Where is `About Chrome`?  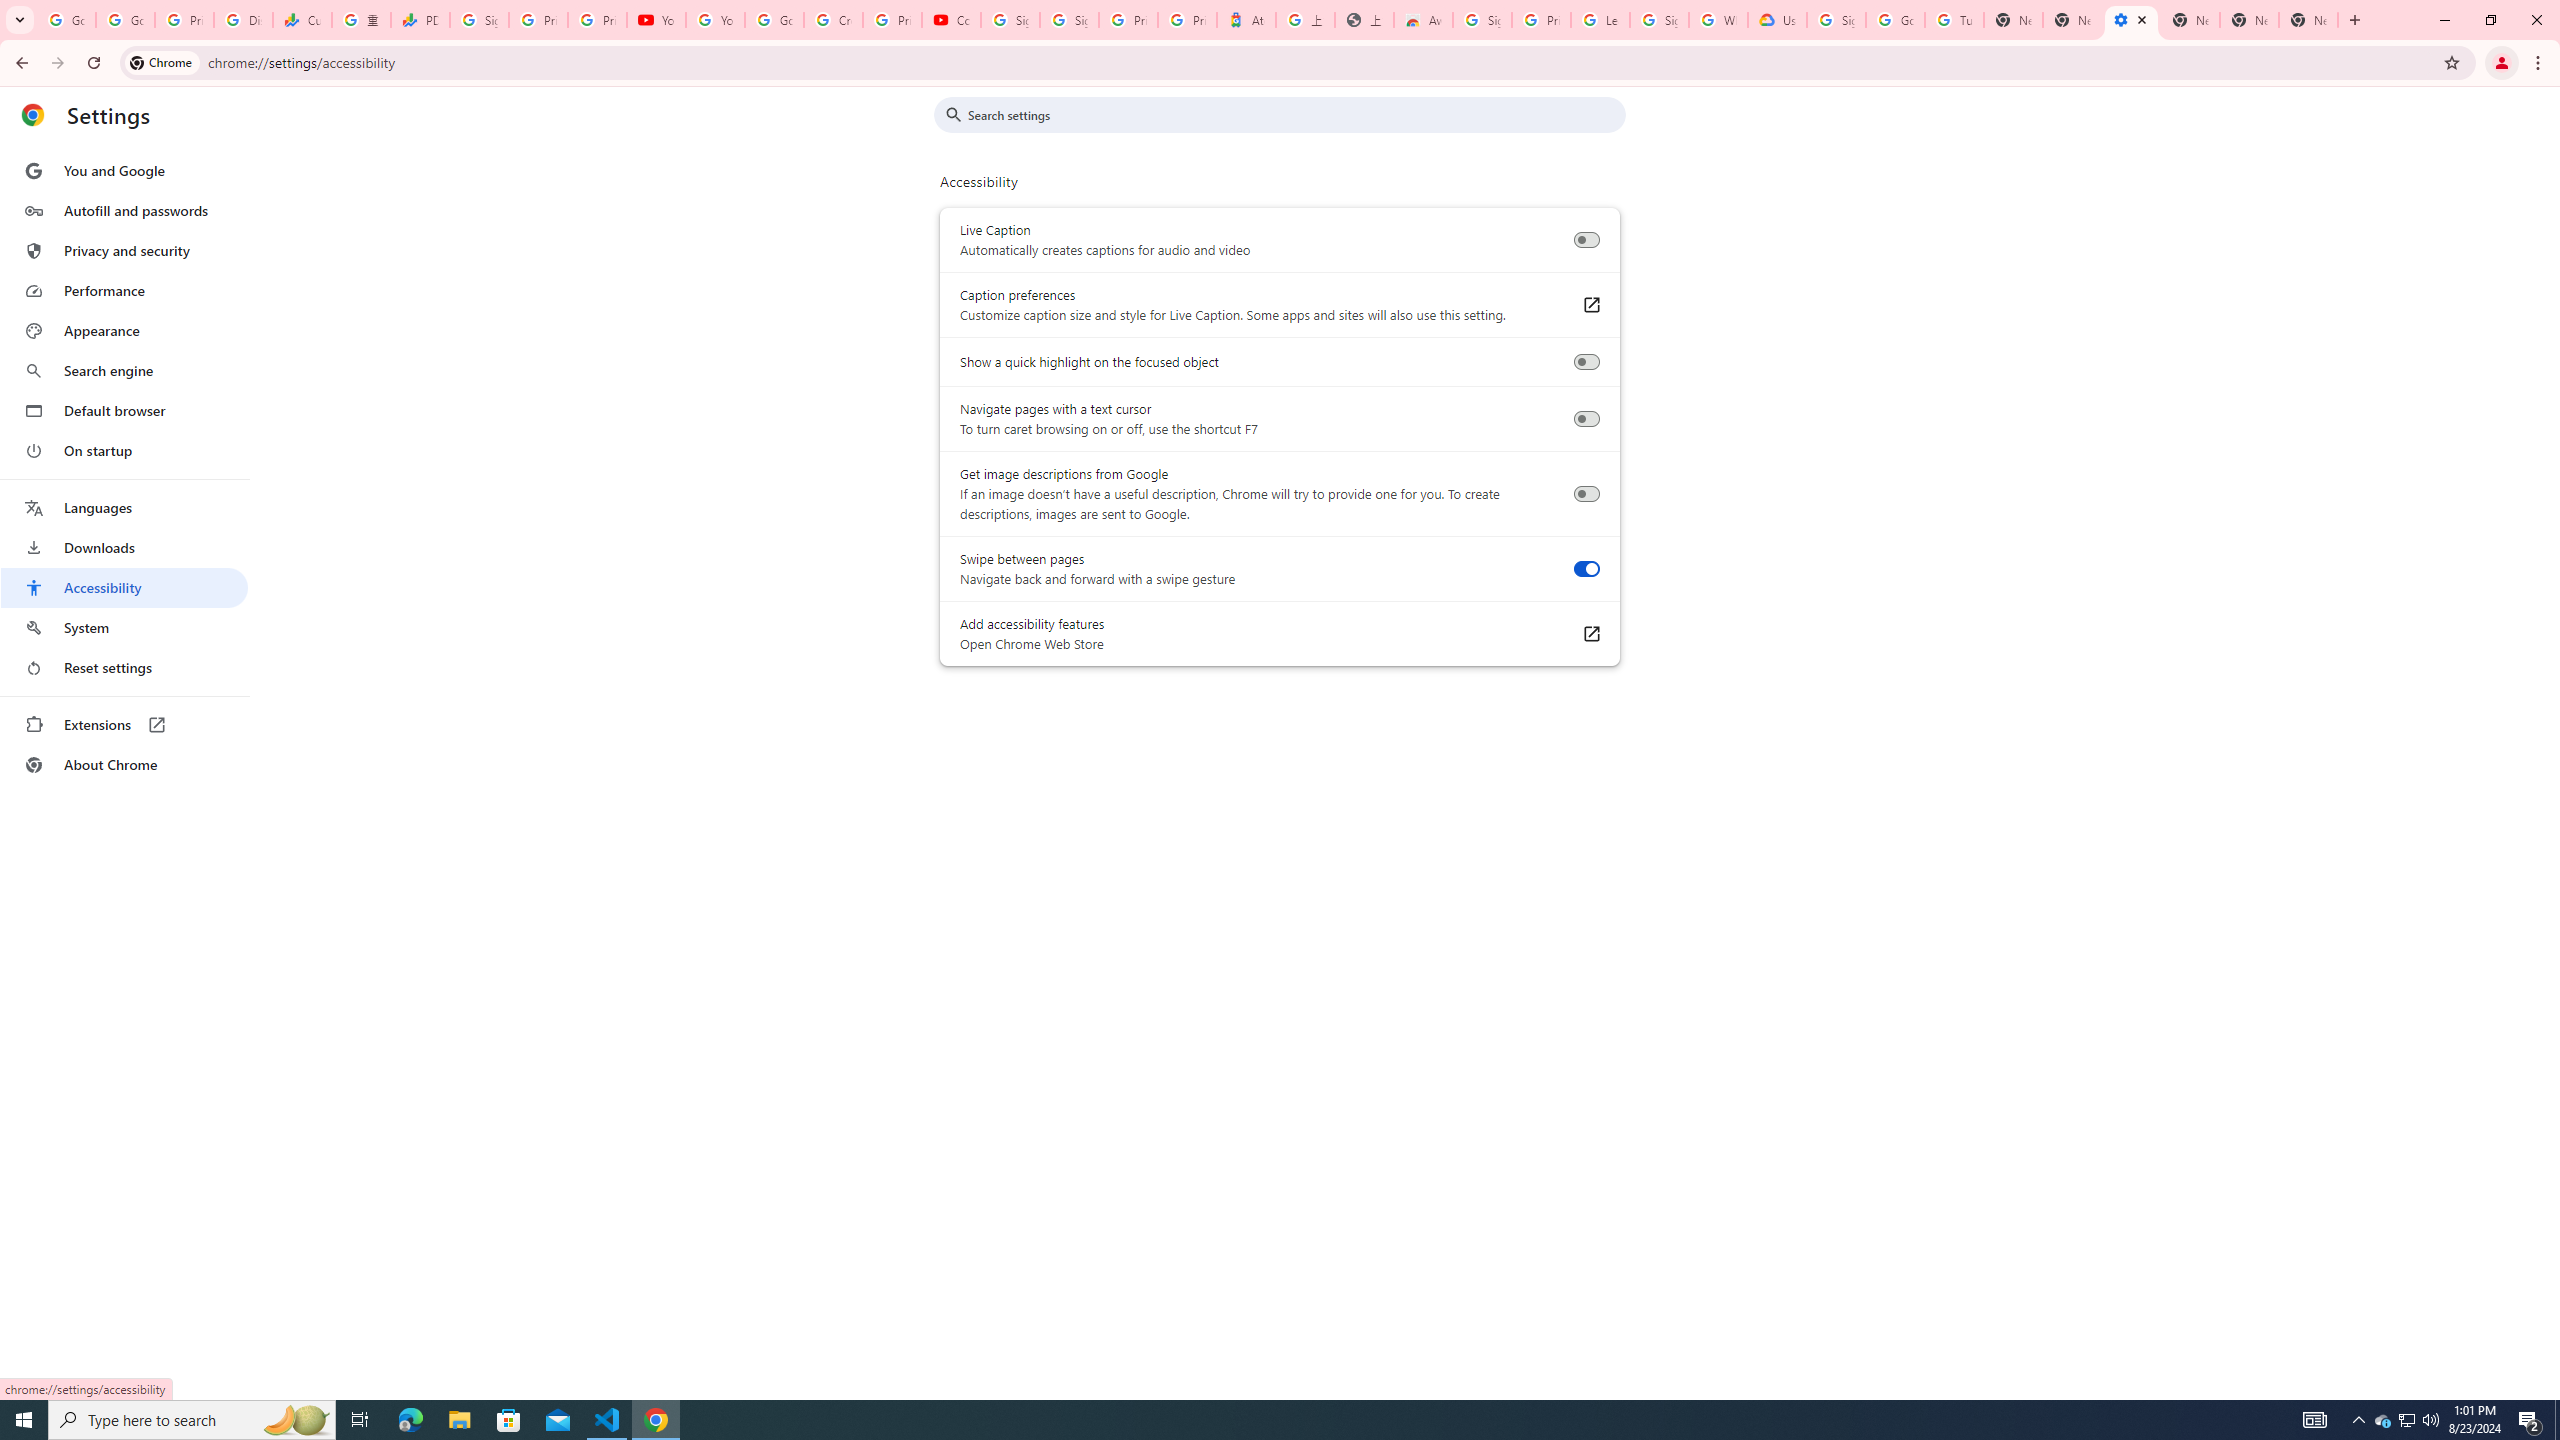 About Chrome is located at coordinates (124, 764).